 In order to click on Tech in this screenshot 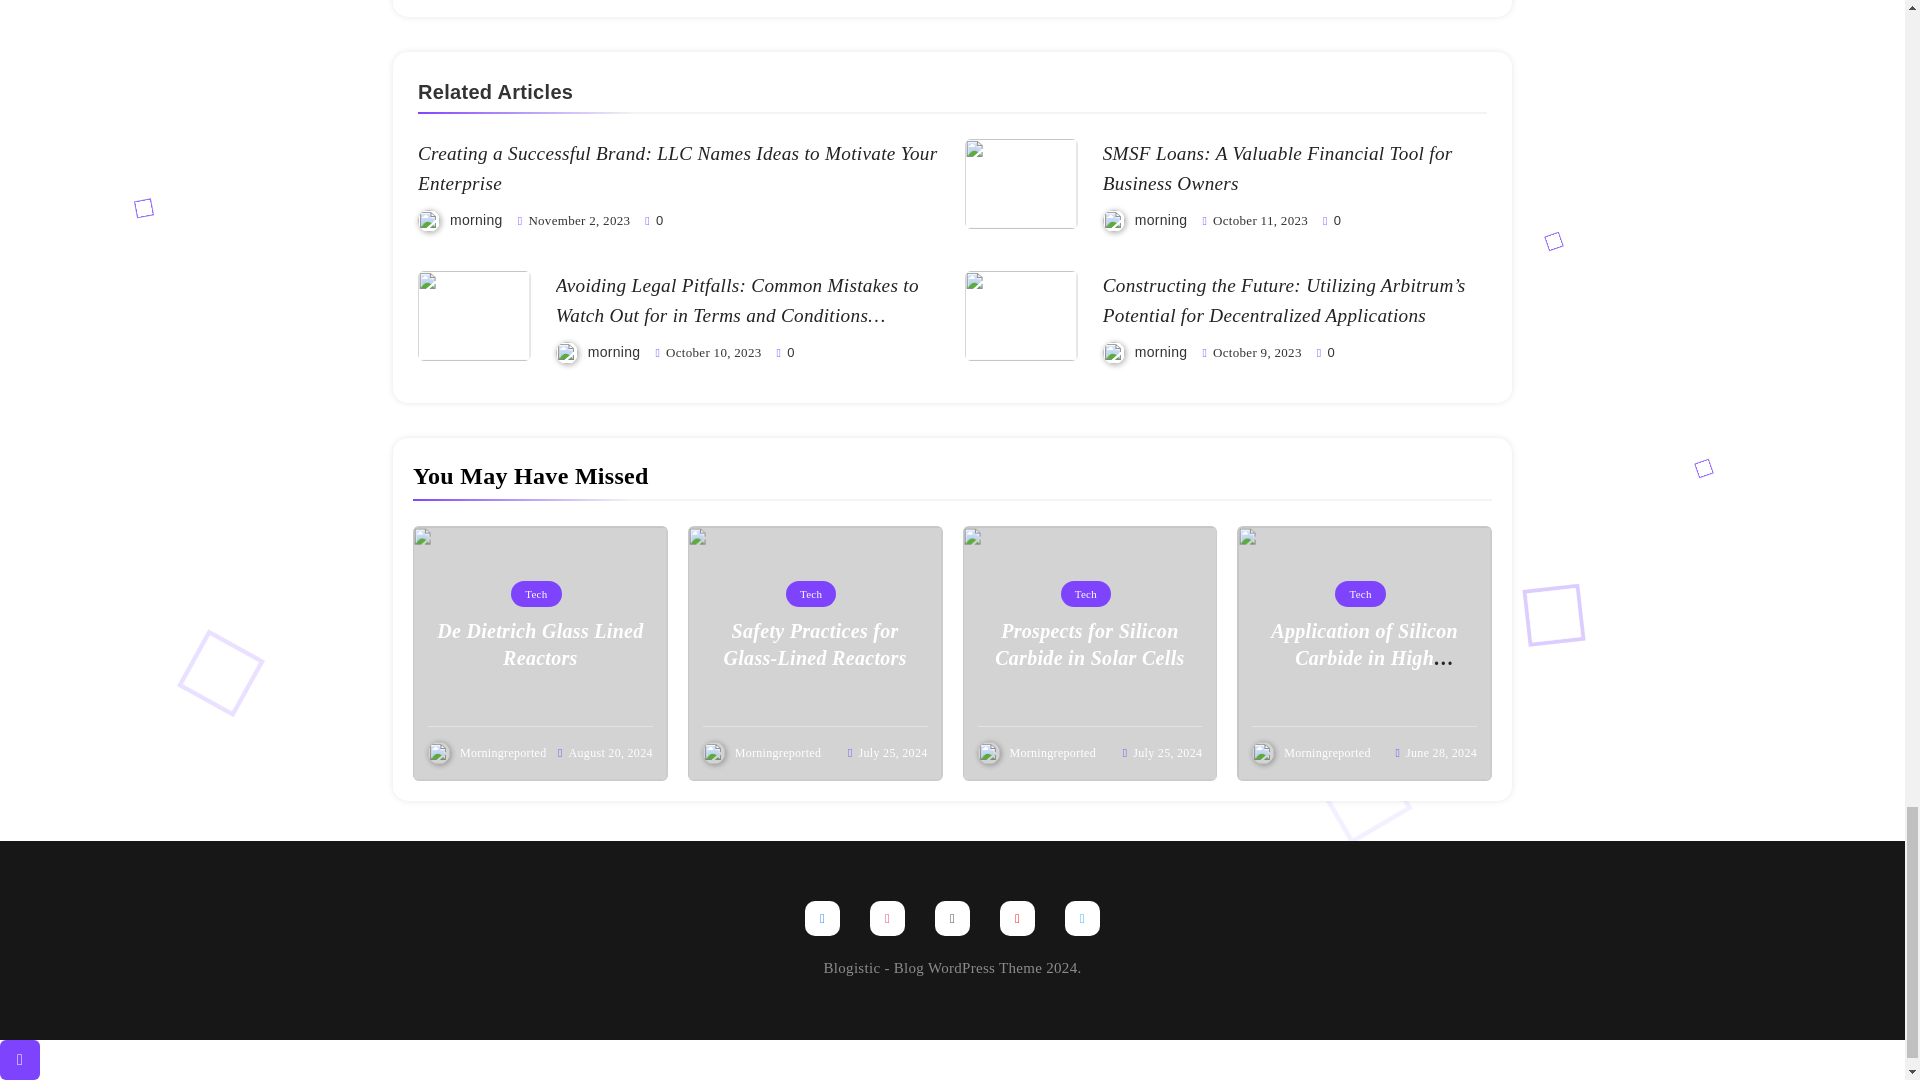, I will do `click(810, 594)`.